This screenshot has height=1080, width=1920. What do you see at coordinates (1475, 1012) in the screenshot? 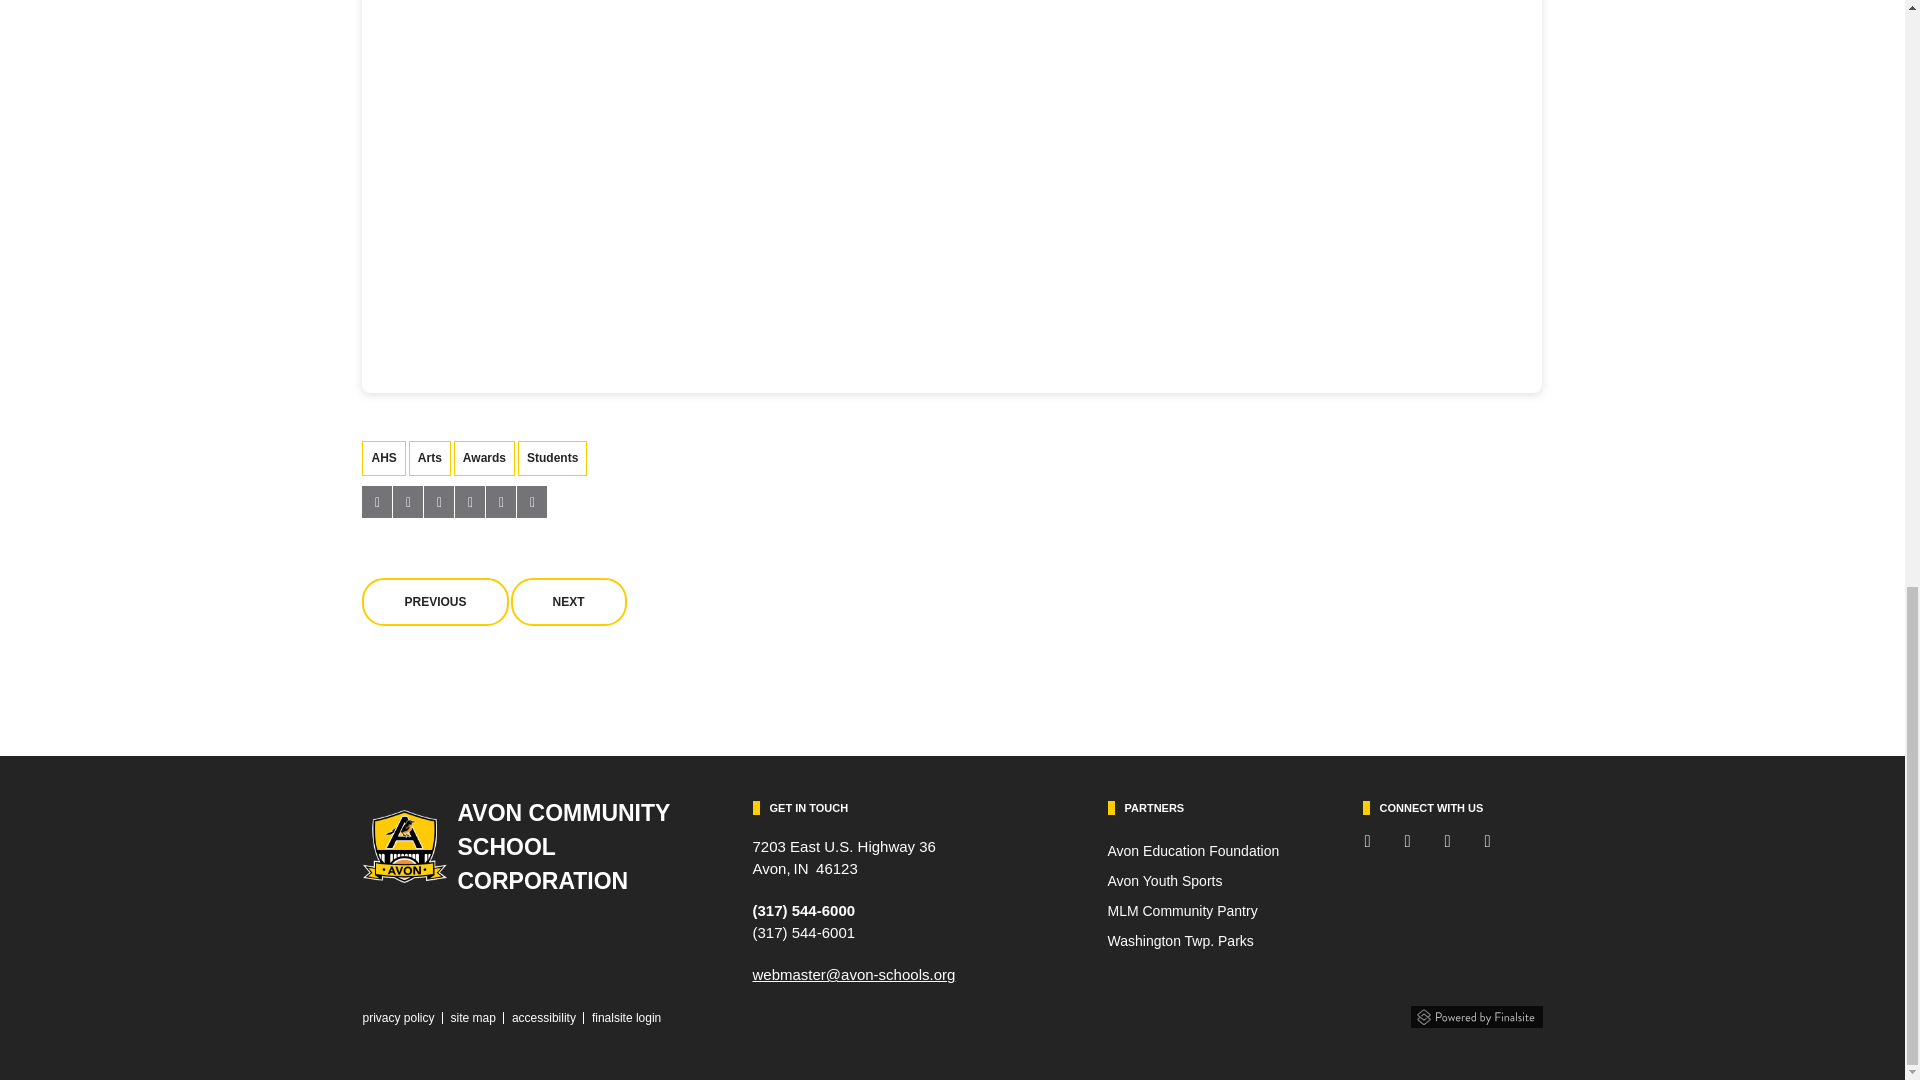
I see `Powered by Finalsite opens in a new window` at bounding box center [1475, 1012].